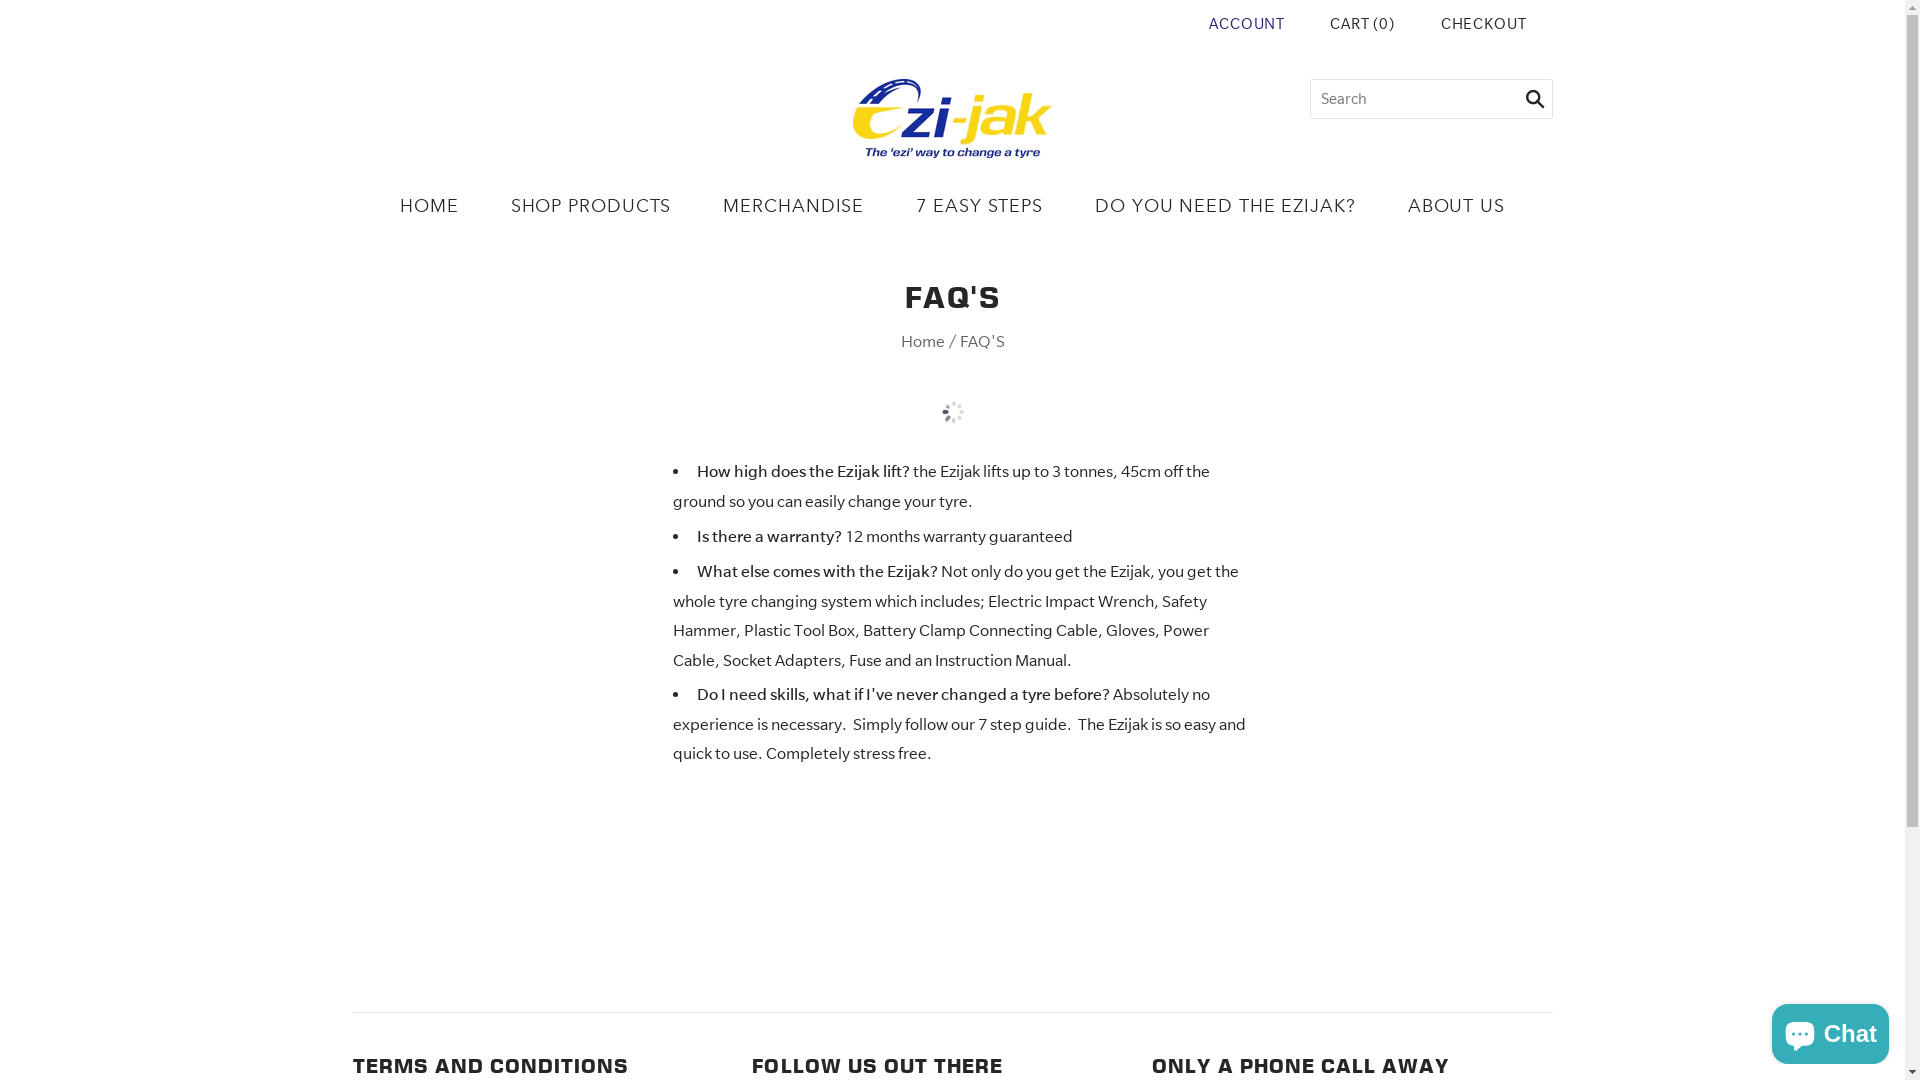 Image resolution: width=1920 pixels, height=1080 pixels. What do you see at coordinates (430, 206) in the screenshot?
I see `HOME` at bounding box center [430, 206].